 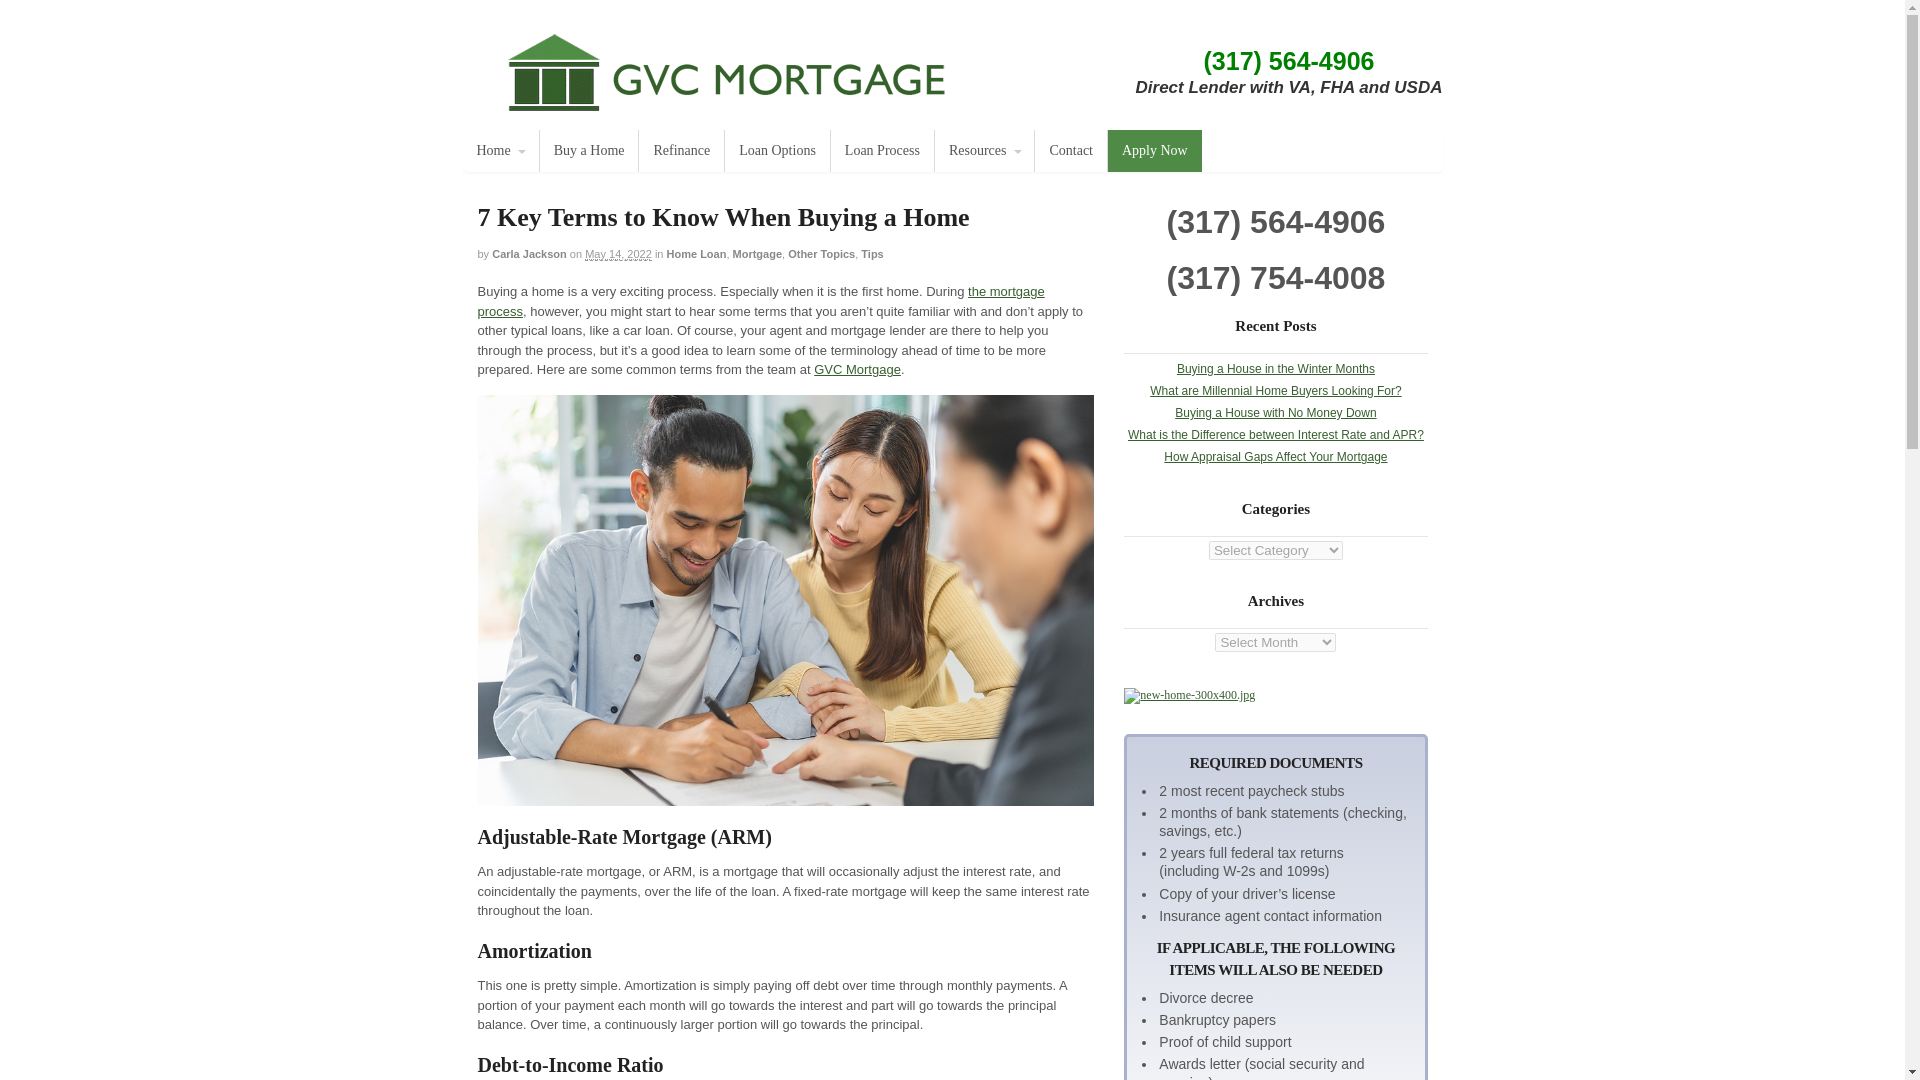 What do you see at coordinates (761, 301) in the screenshot?
I see `the mortgage process` at bounding box center [761, 301].